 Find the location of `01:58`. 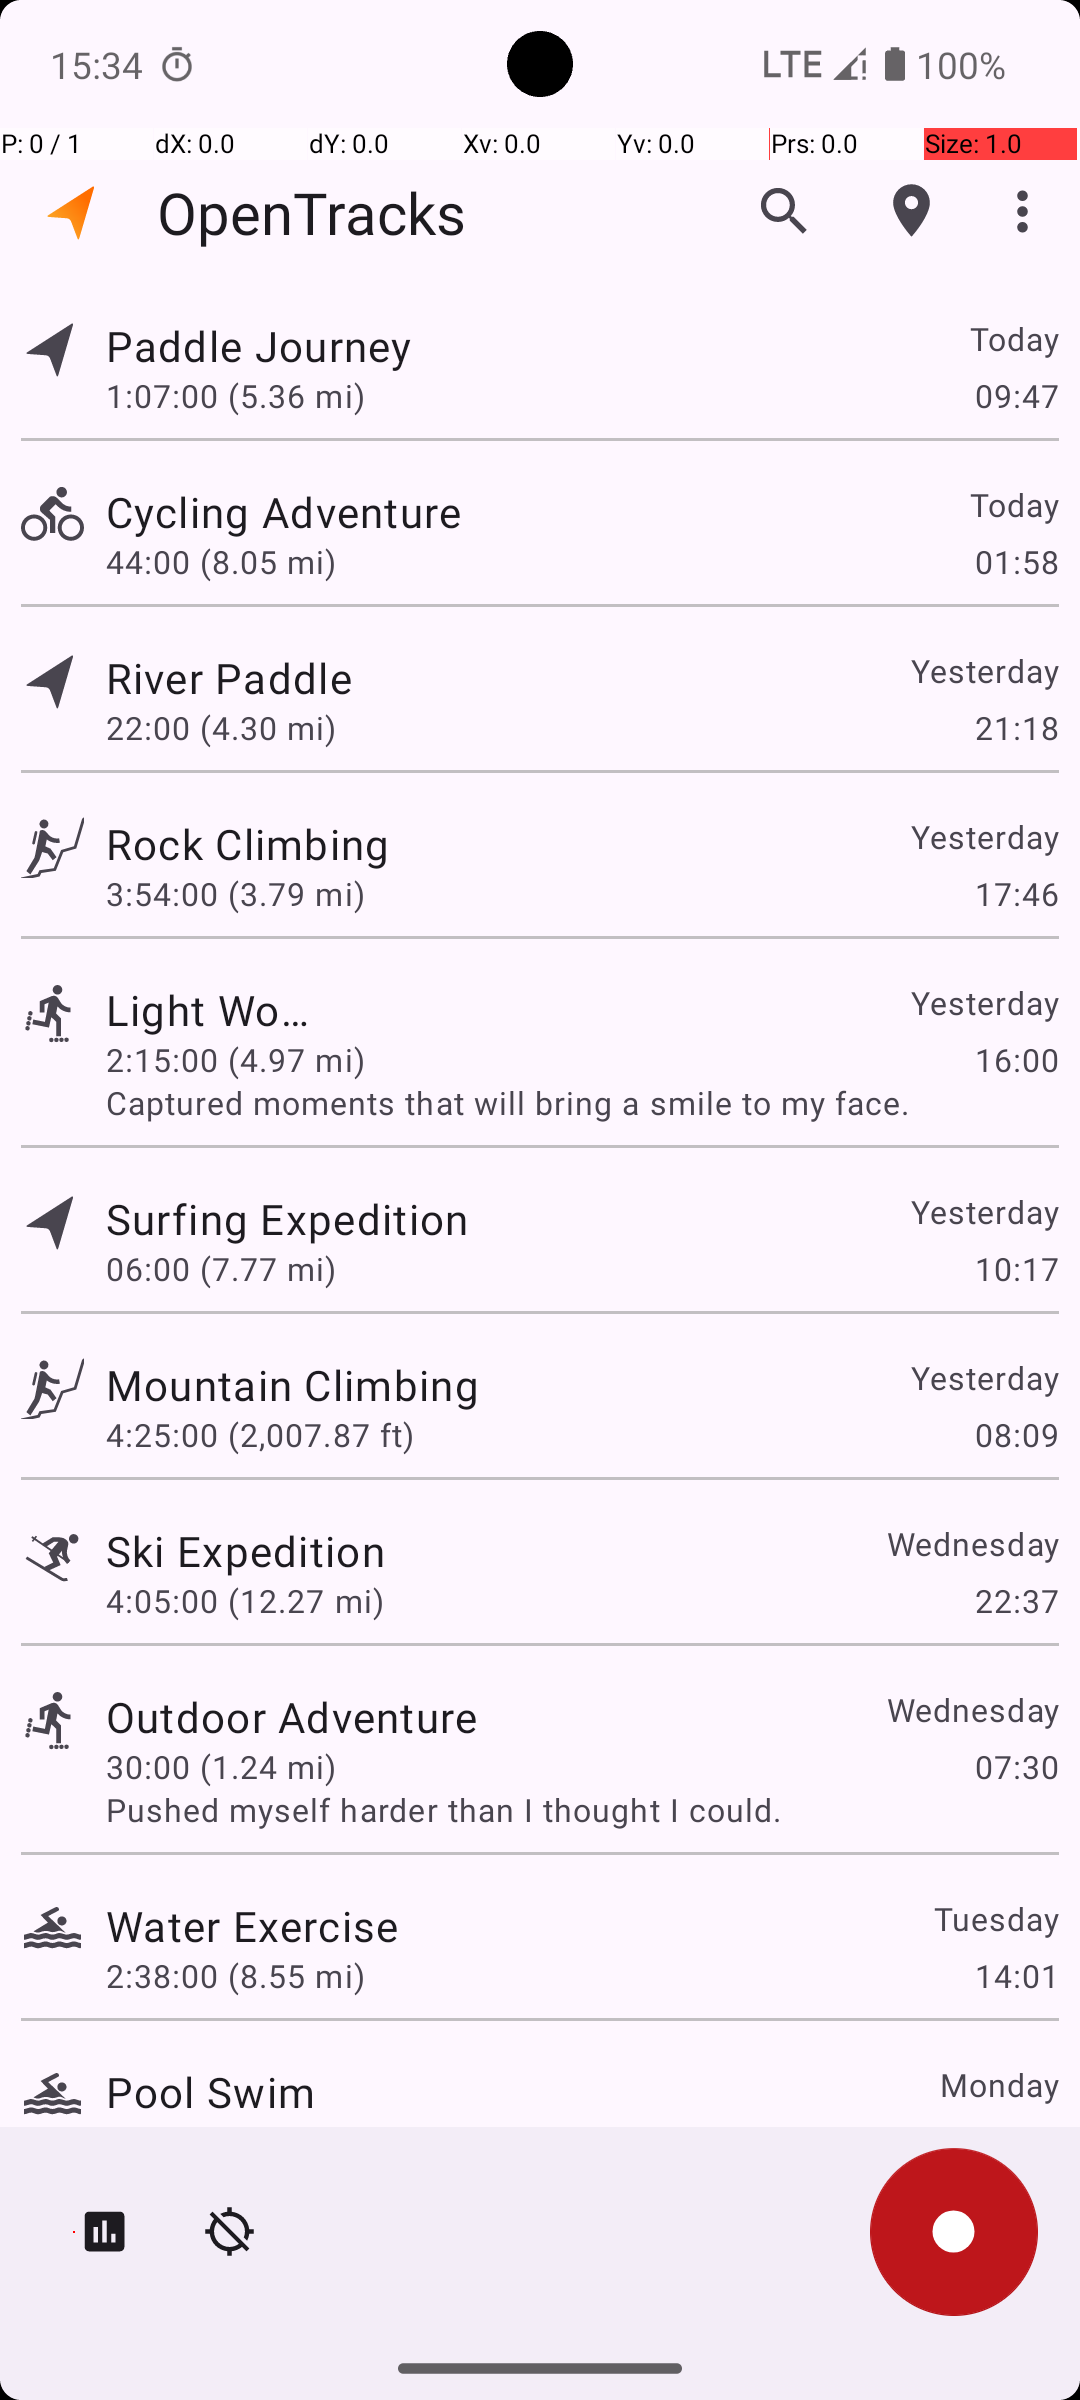

01:58 is located at coordinates (1016, 562).